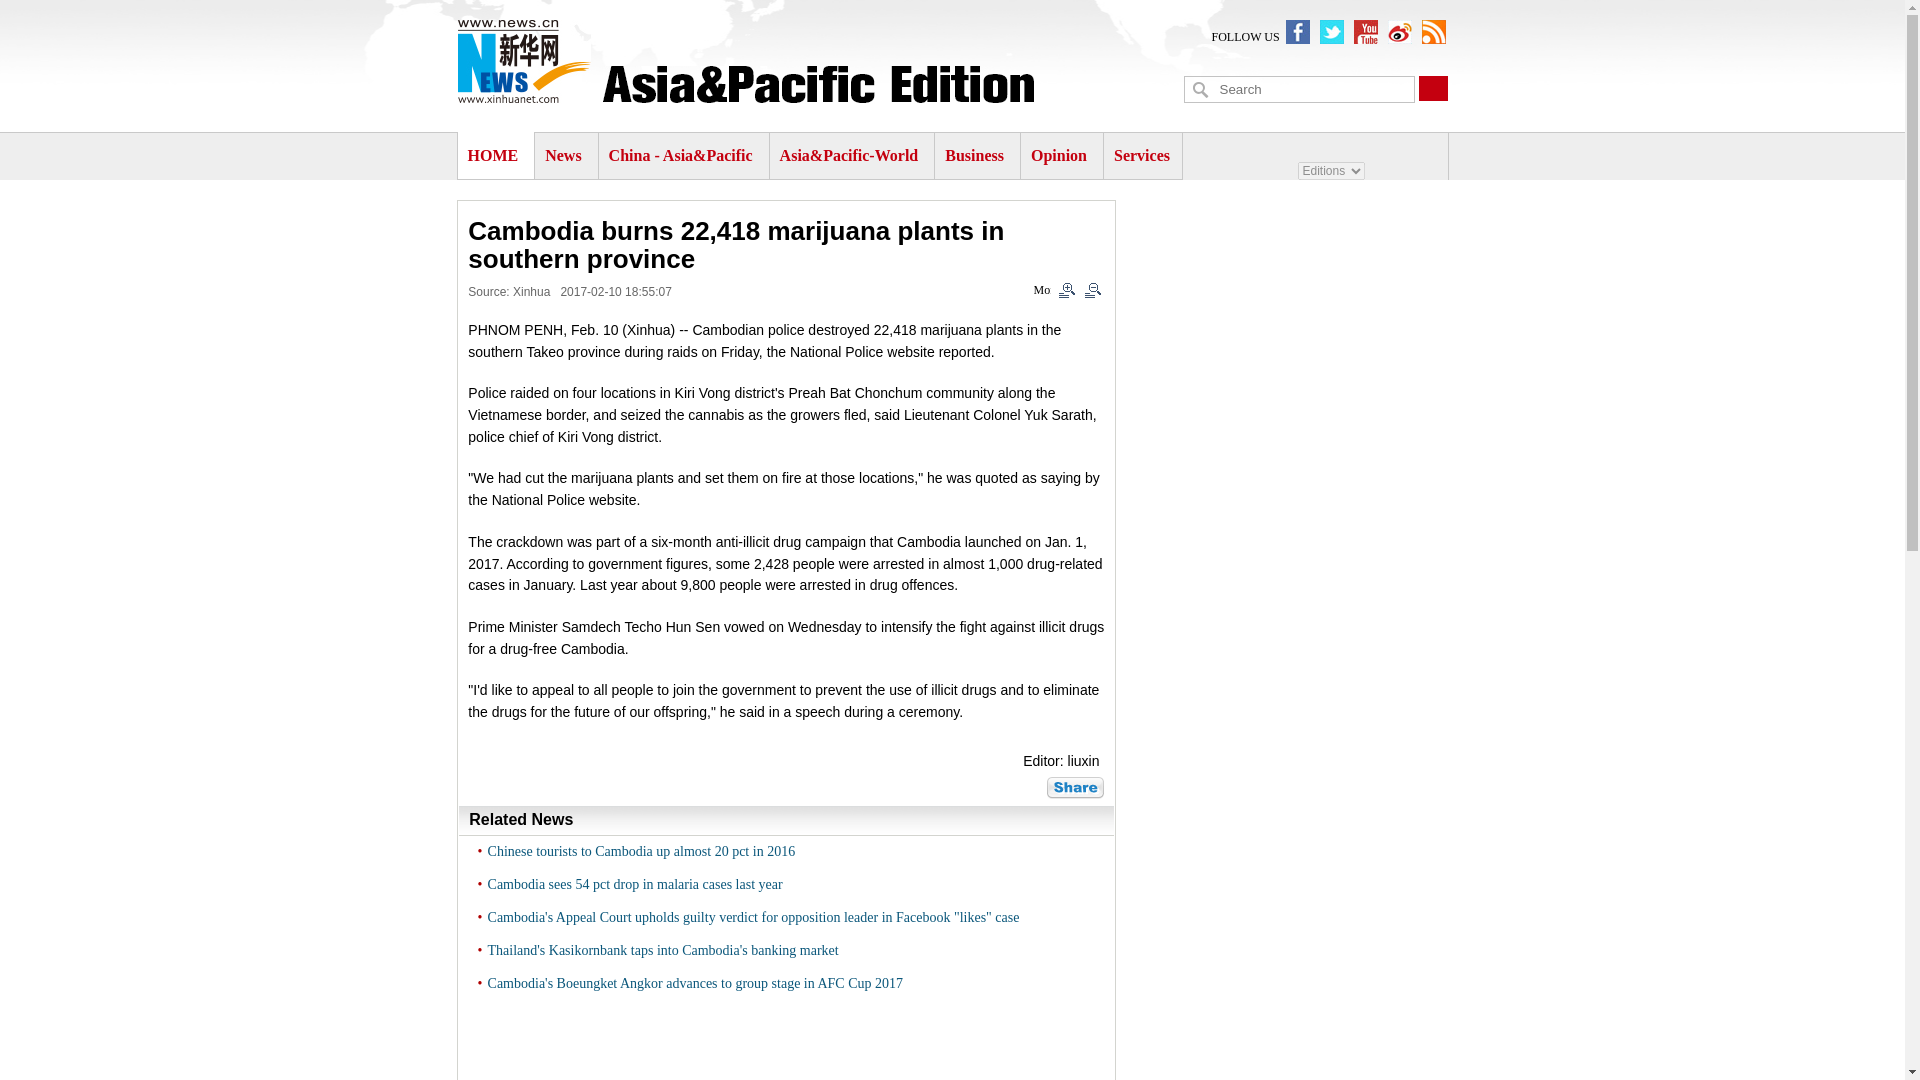 Image resolution: width=1920 pixels, height=1080 pixels. Describe the element at coordinates (1141, 155) in the screenshot. I see `Services` at that location.